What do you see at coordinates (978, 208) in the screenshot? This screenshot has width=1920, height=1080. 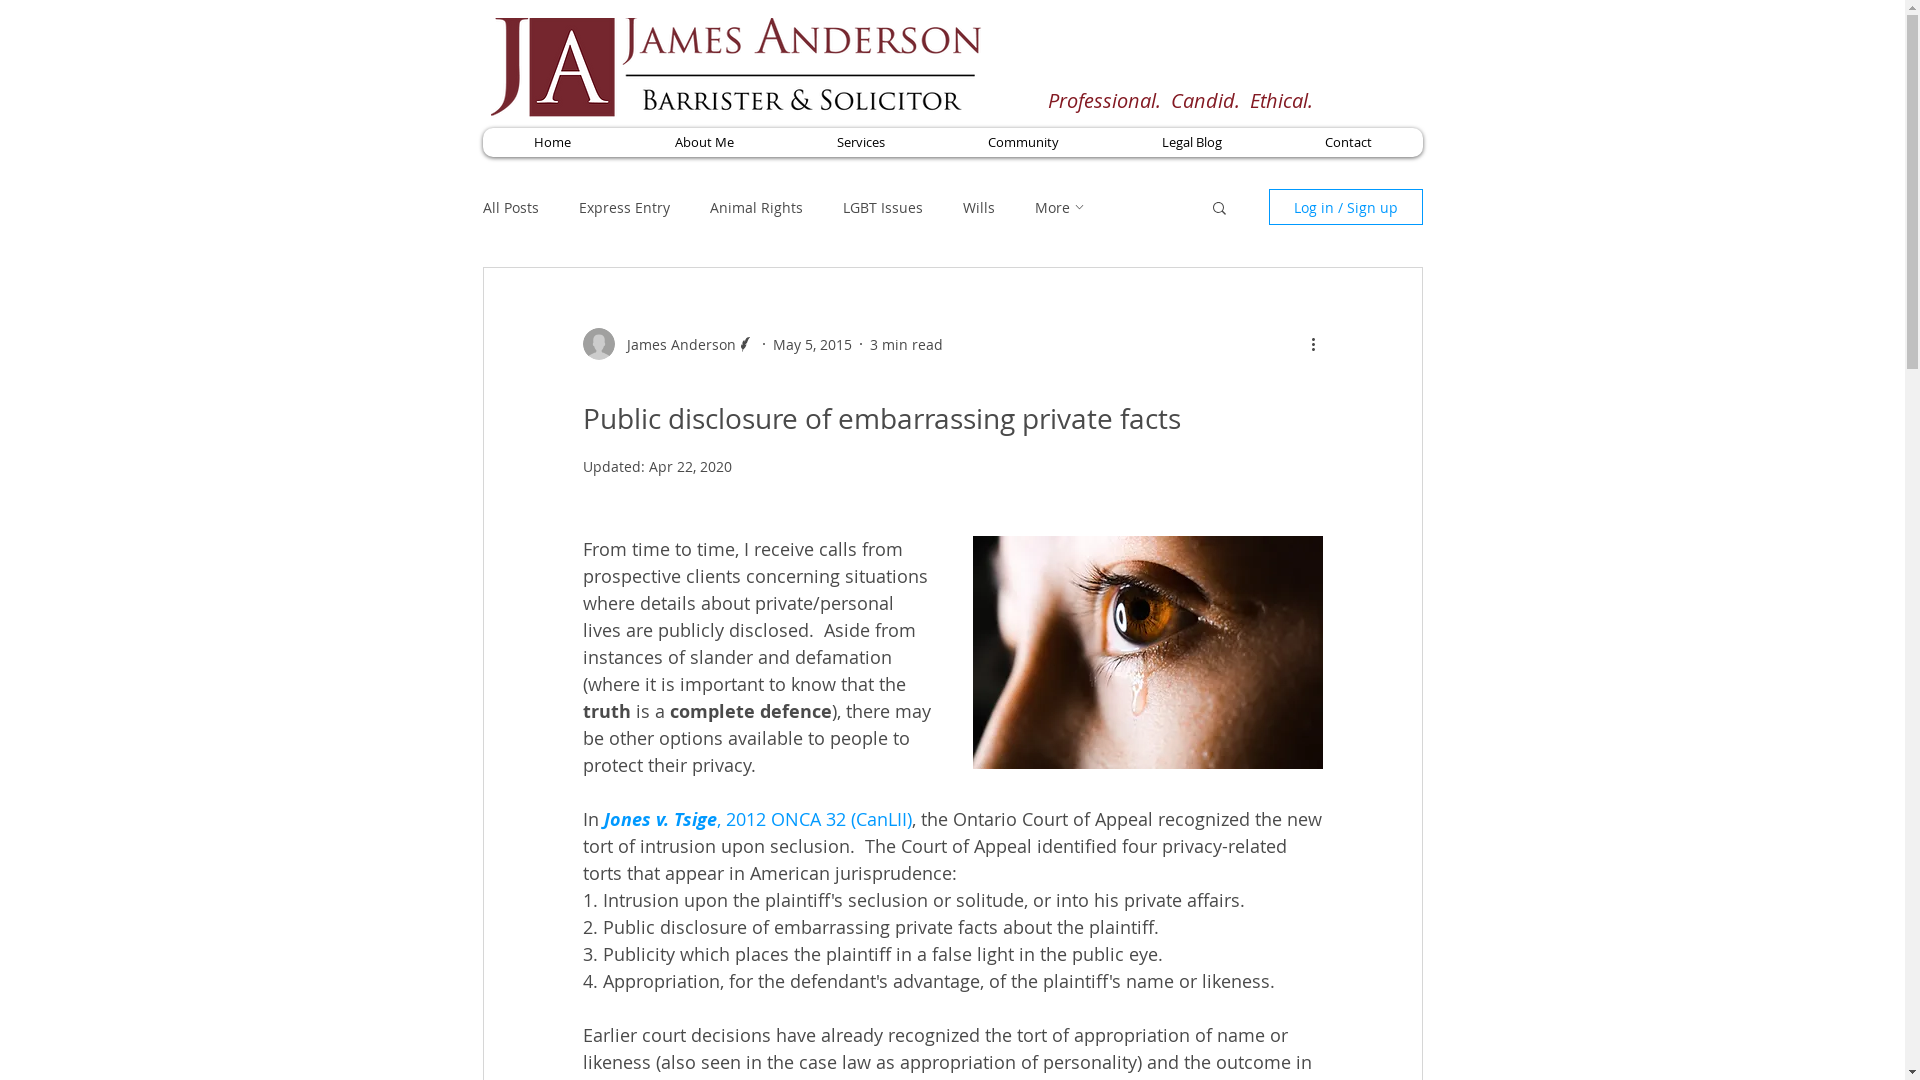 I see `Wills` at bounding box center [978, 208].